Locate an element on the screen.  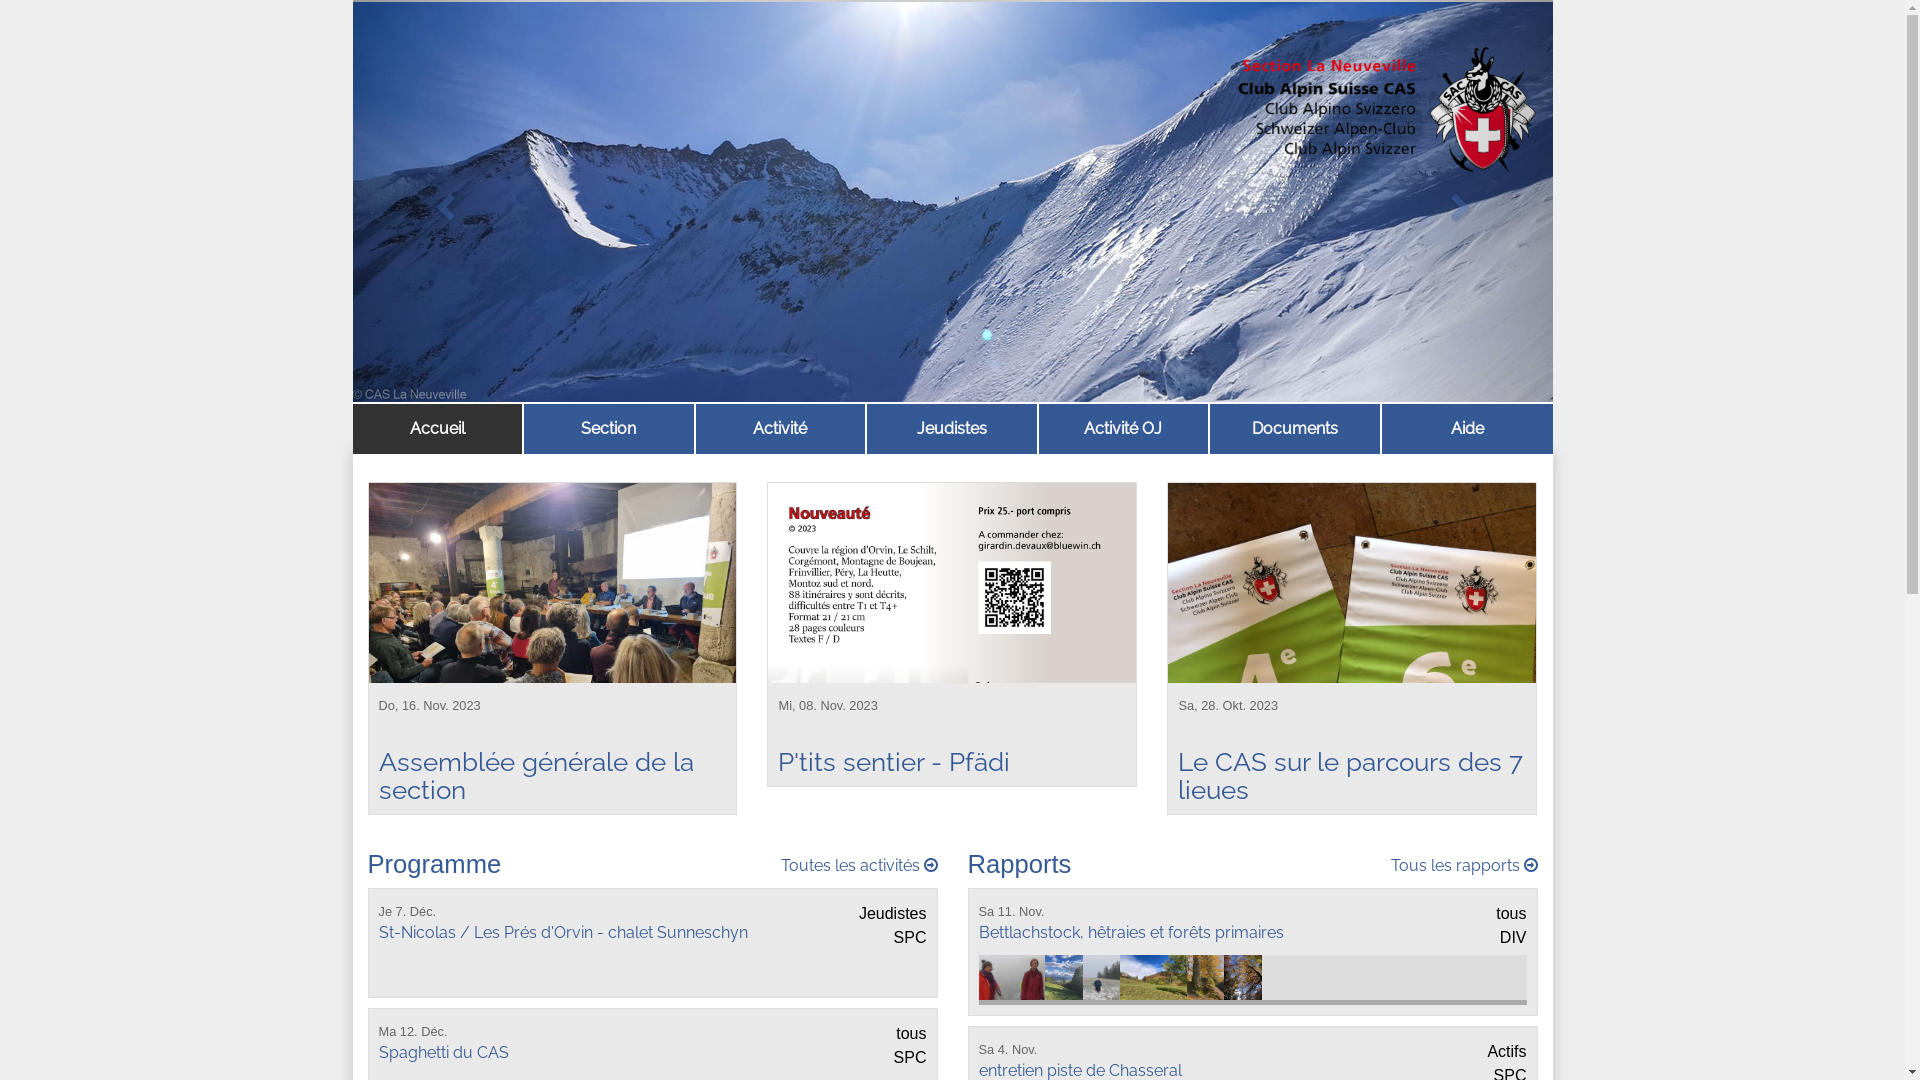
Section is located at coordinates (609, 429).